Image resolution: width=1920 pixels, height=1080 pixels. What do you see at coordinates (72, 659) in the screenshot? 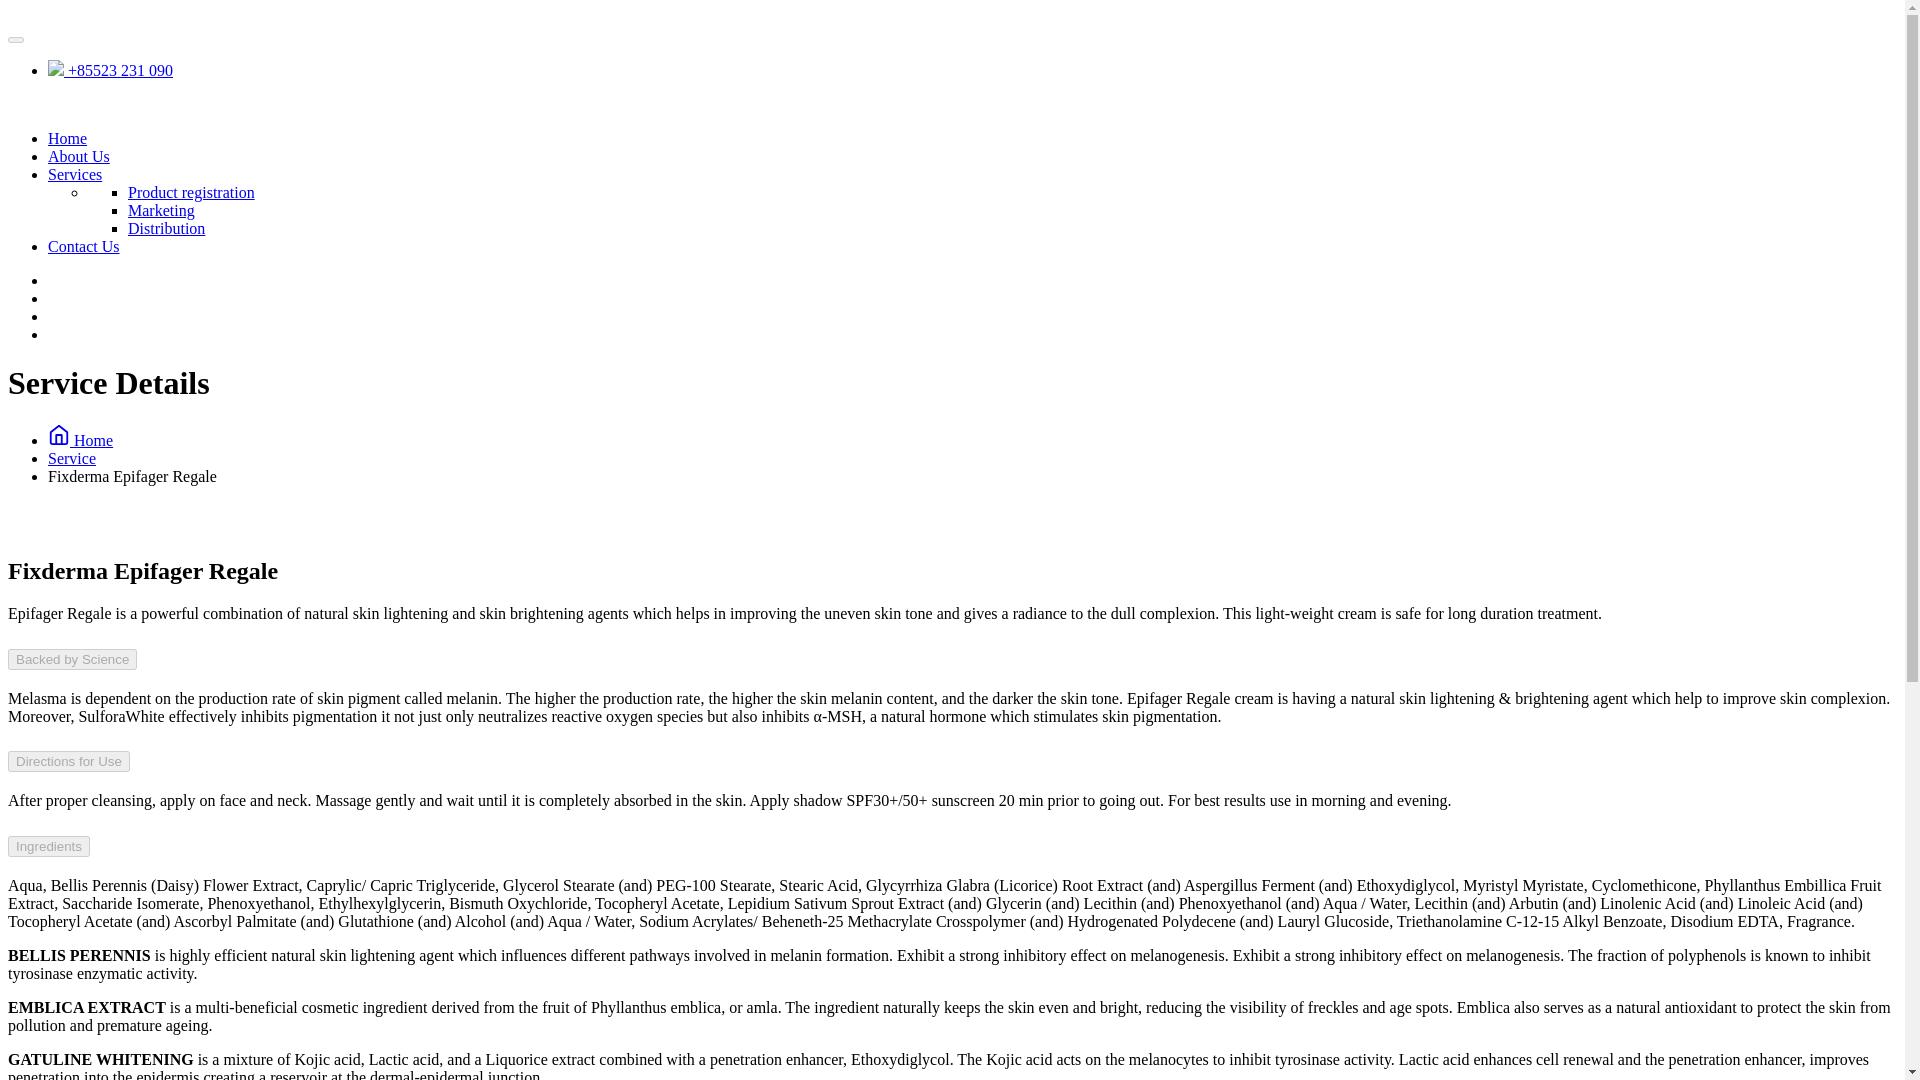
I see `Backed by Science` at bounding box center [72, 659].